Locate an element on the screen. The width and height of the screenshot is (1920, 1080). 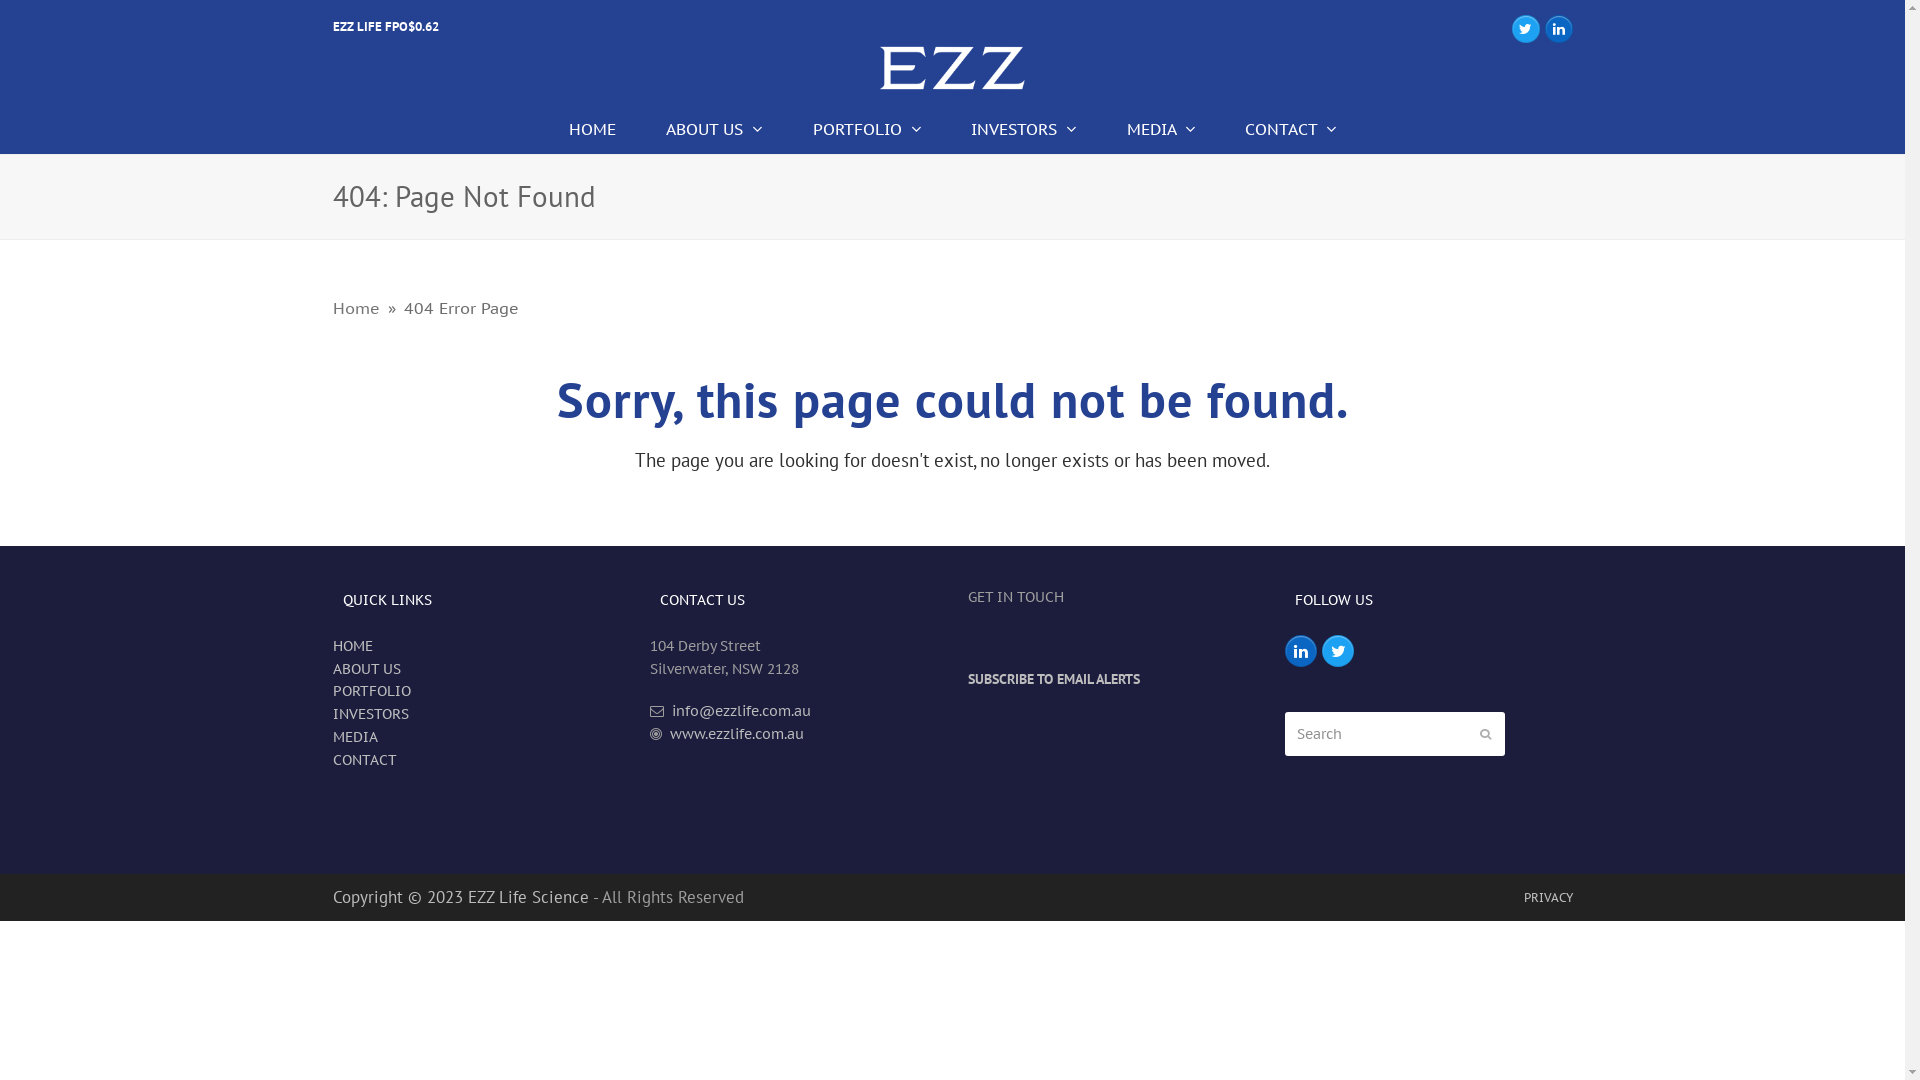
 www.ezzlife.com.au is located at coordinates (735, 734).